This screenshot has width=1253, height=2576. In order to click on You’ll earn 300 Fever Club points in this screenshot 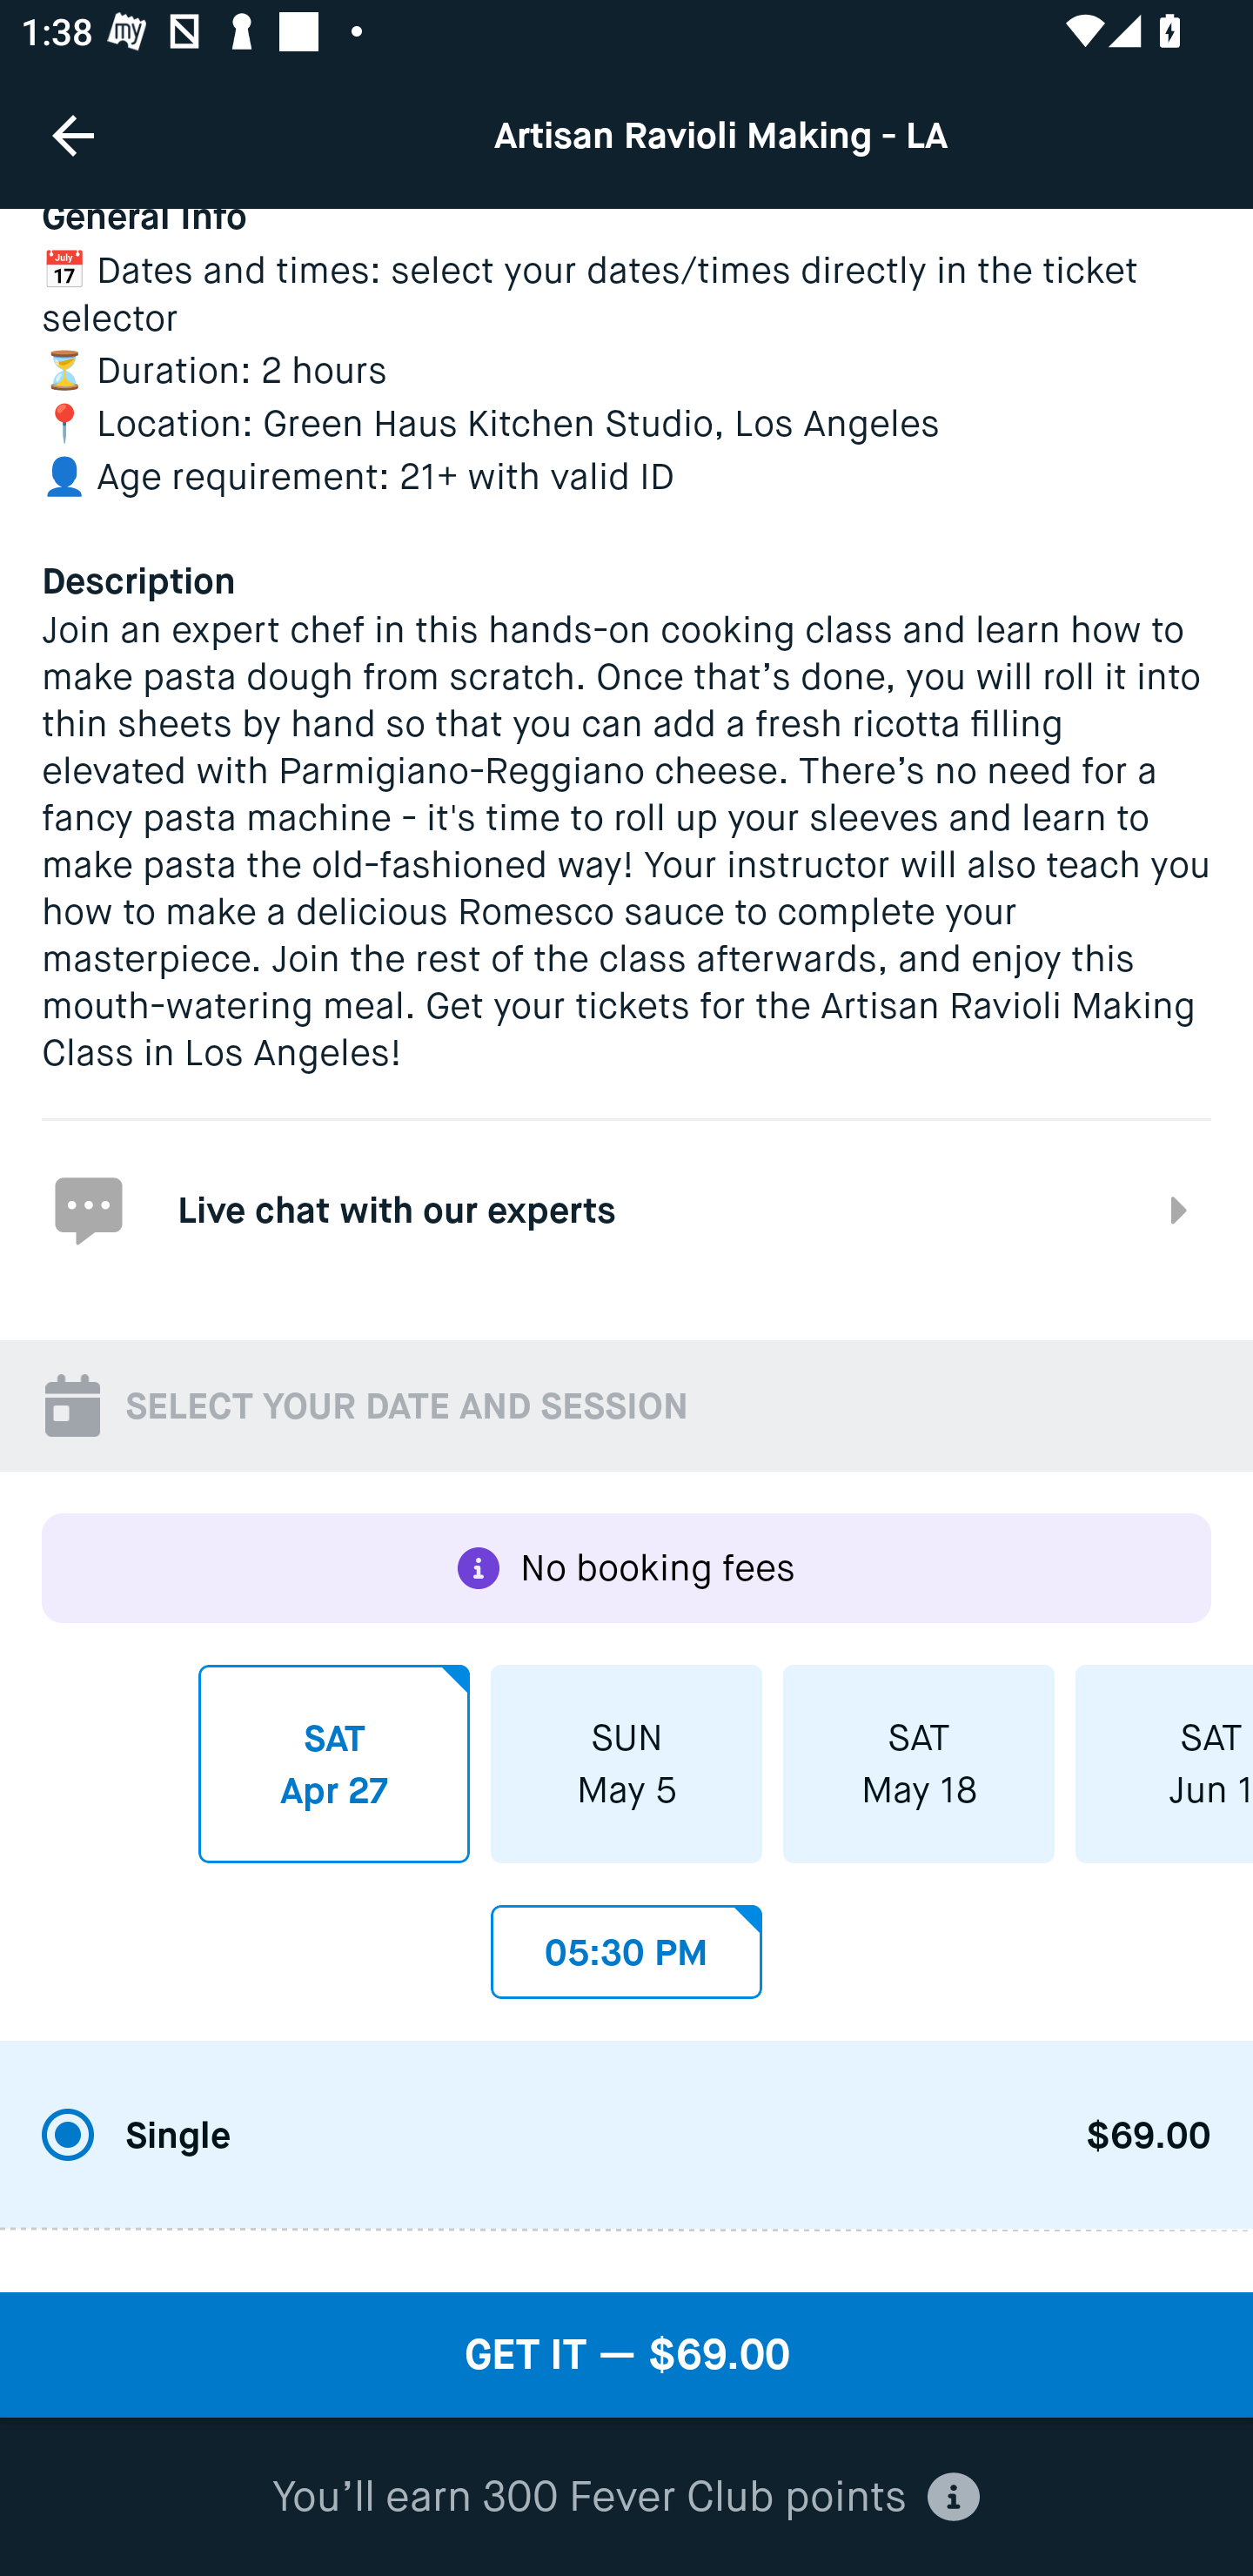, I will do `click(626, 2498)`.